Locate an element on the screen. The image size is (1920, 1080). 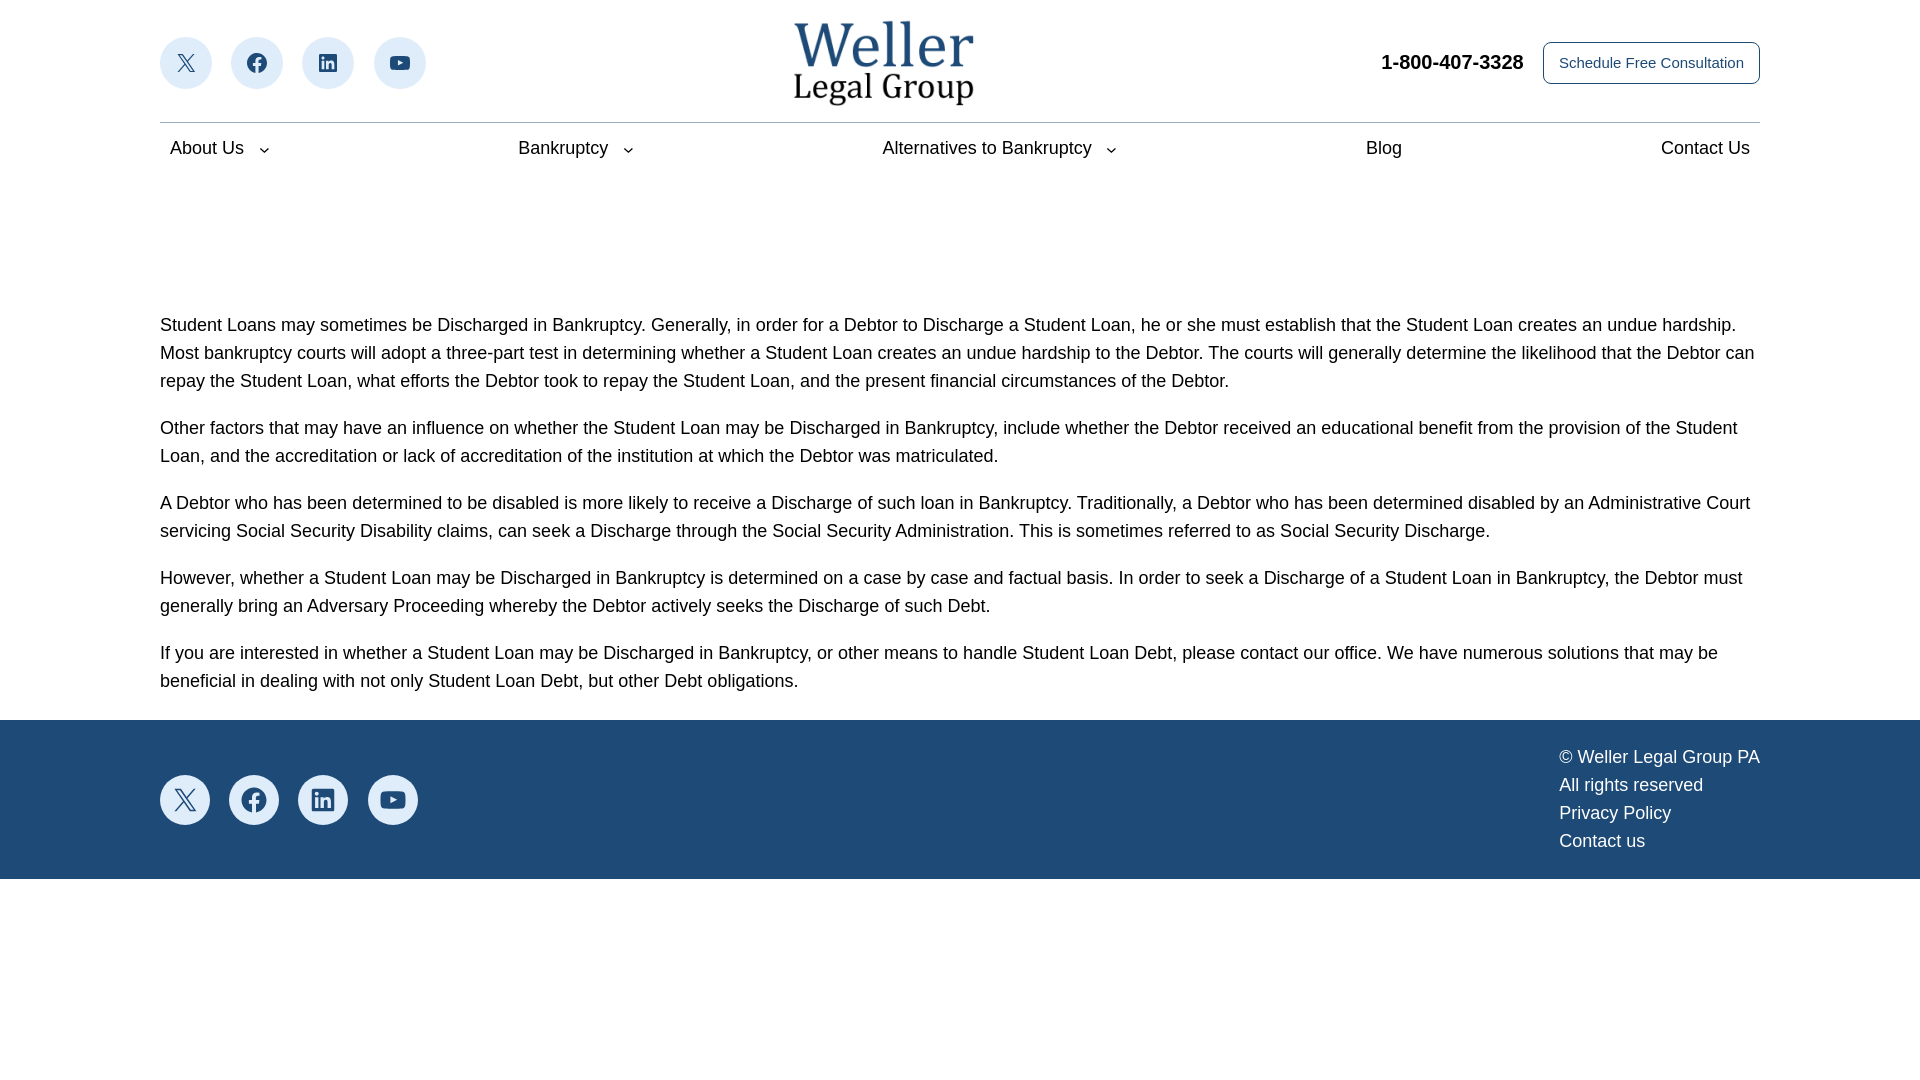
X is located at coordinates (185, 62).